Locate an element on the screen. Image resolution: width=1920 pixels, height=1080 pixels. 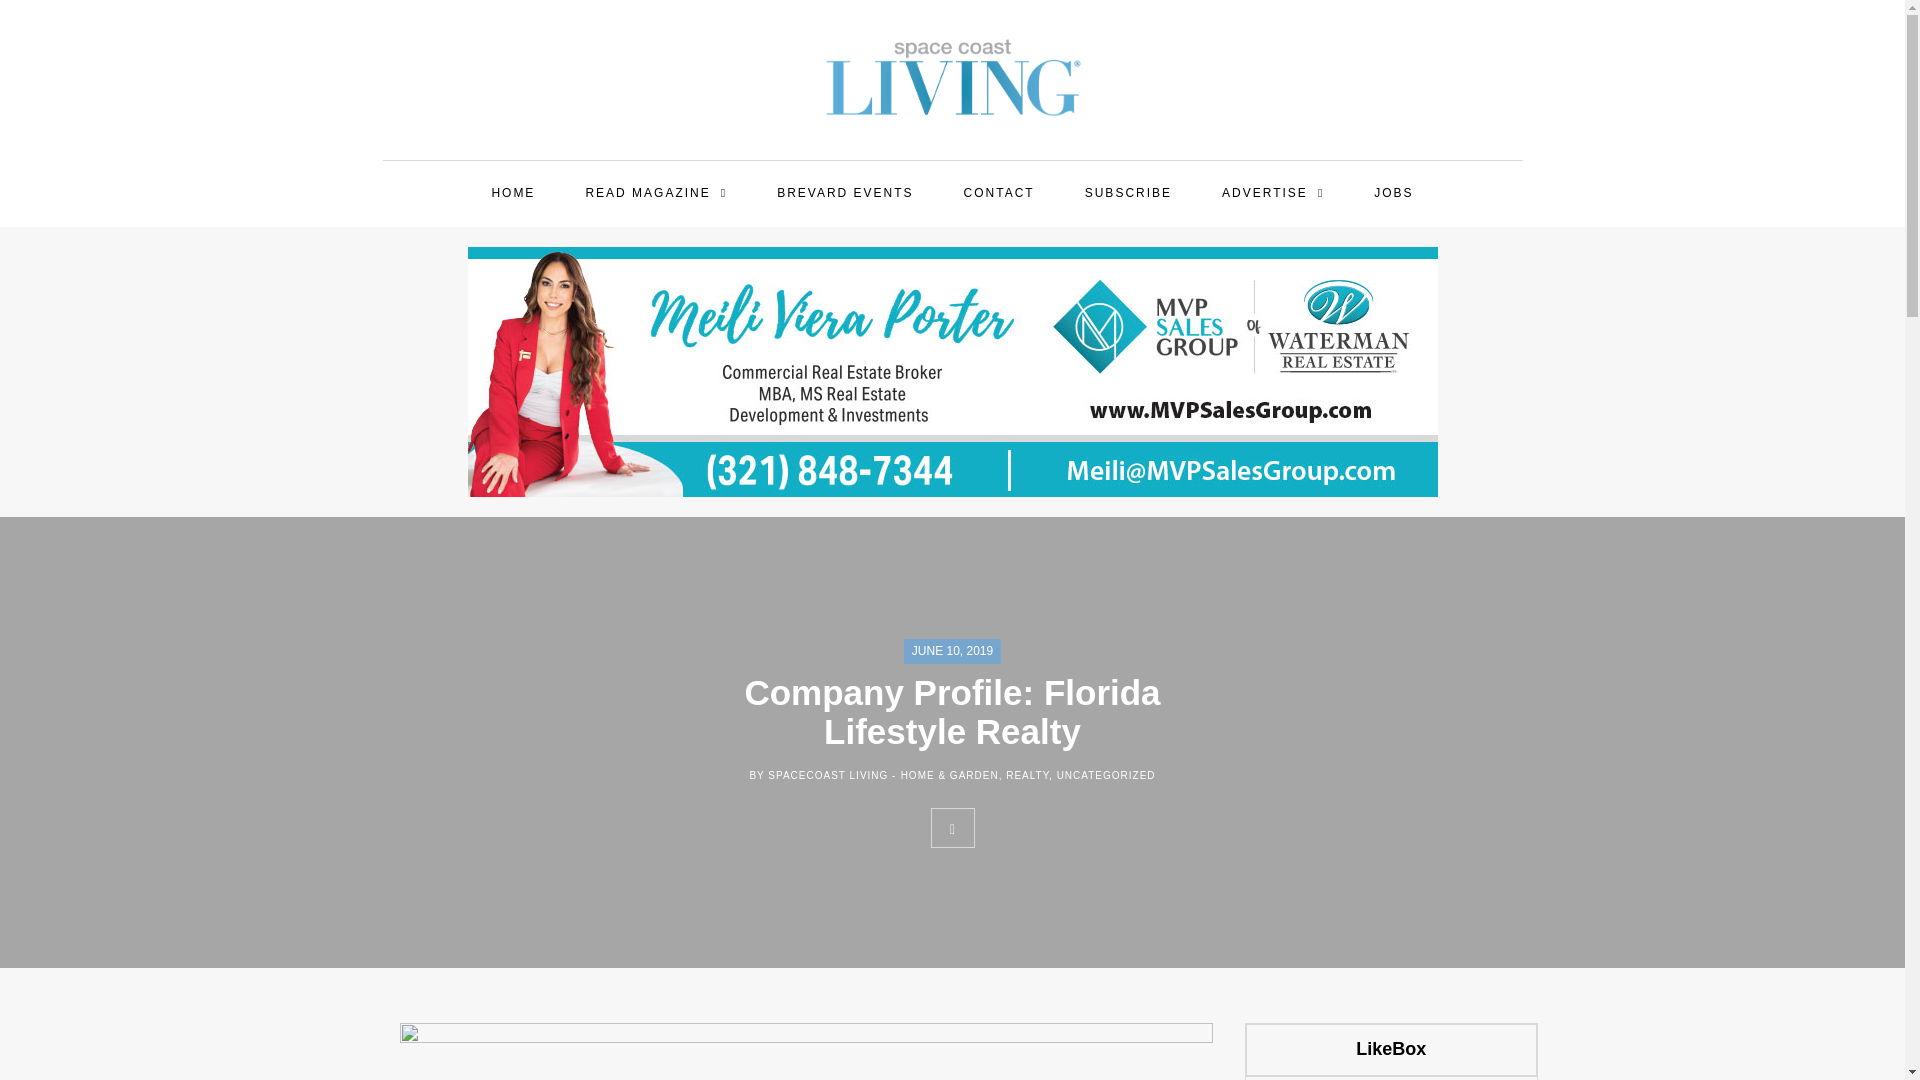
JOBS is located at coordinates (1393, 194).